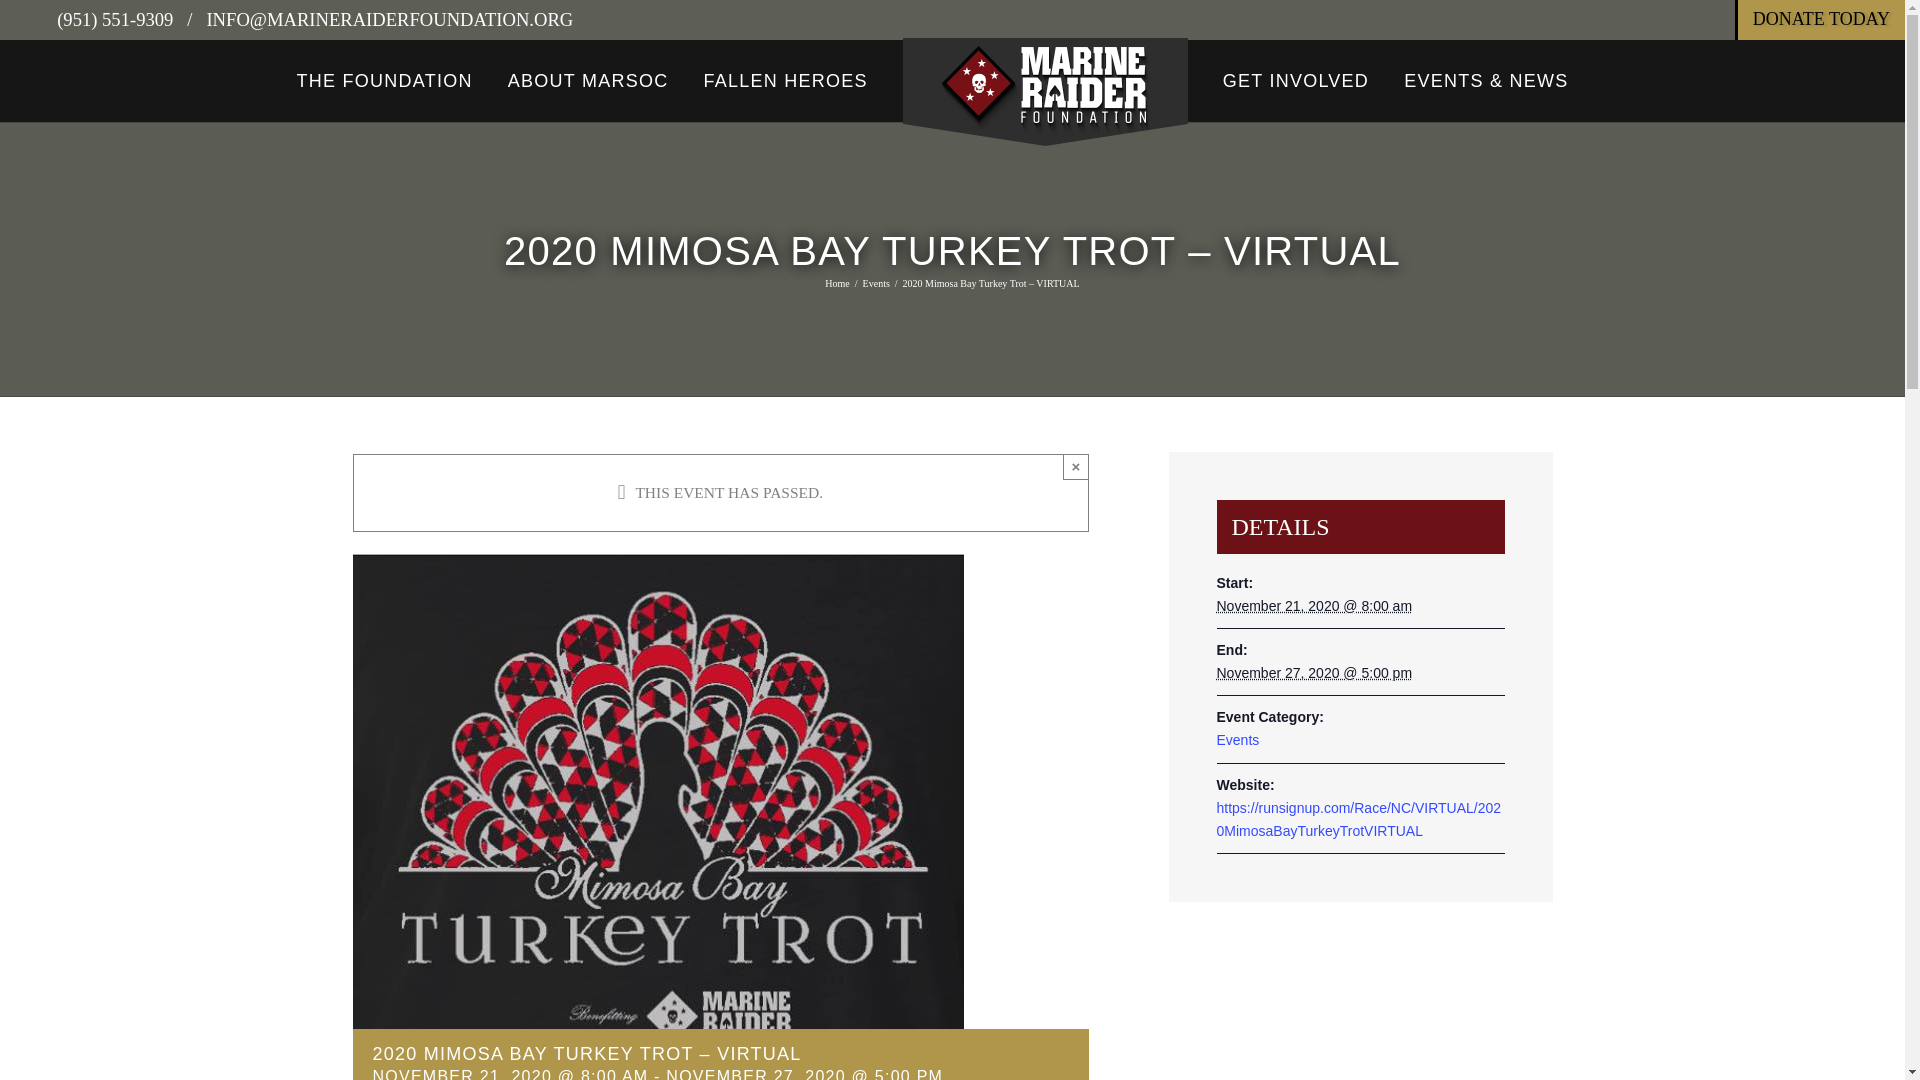 The image size is (1920, 1080). I want to click on THE FOUNDATION, so click(384, 80).